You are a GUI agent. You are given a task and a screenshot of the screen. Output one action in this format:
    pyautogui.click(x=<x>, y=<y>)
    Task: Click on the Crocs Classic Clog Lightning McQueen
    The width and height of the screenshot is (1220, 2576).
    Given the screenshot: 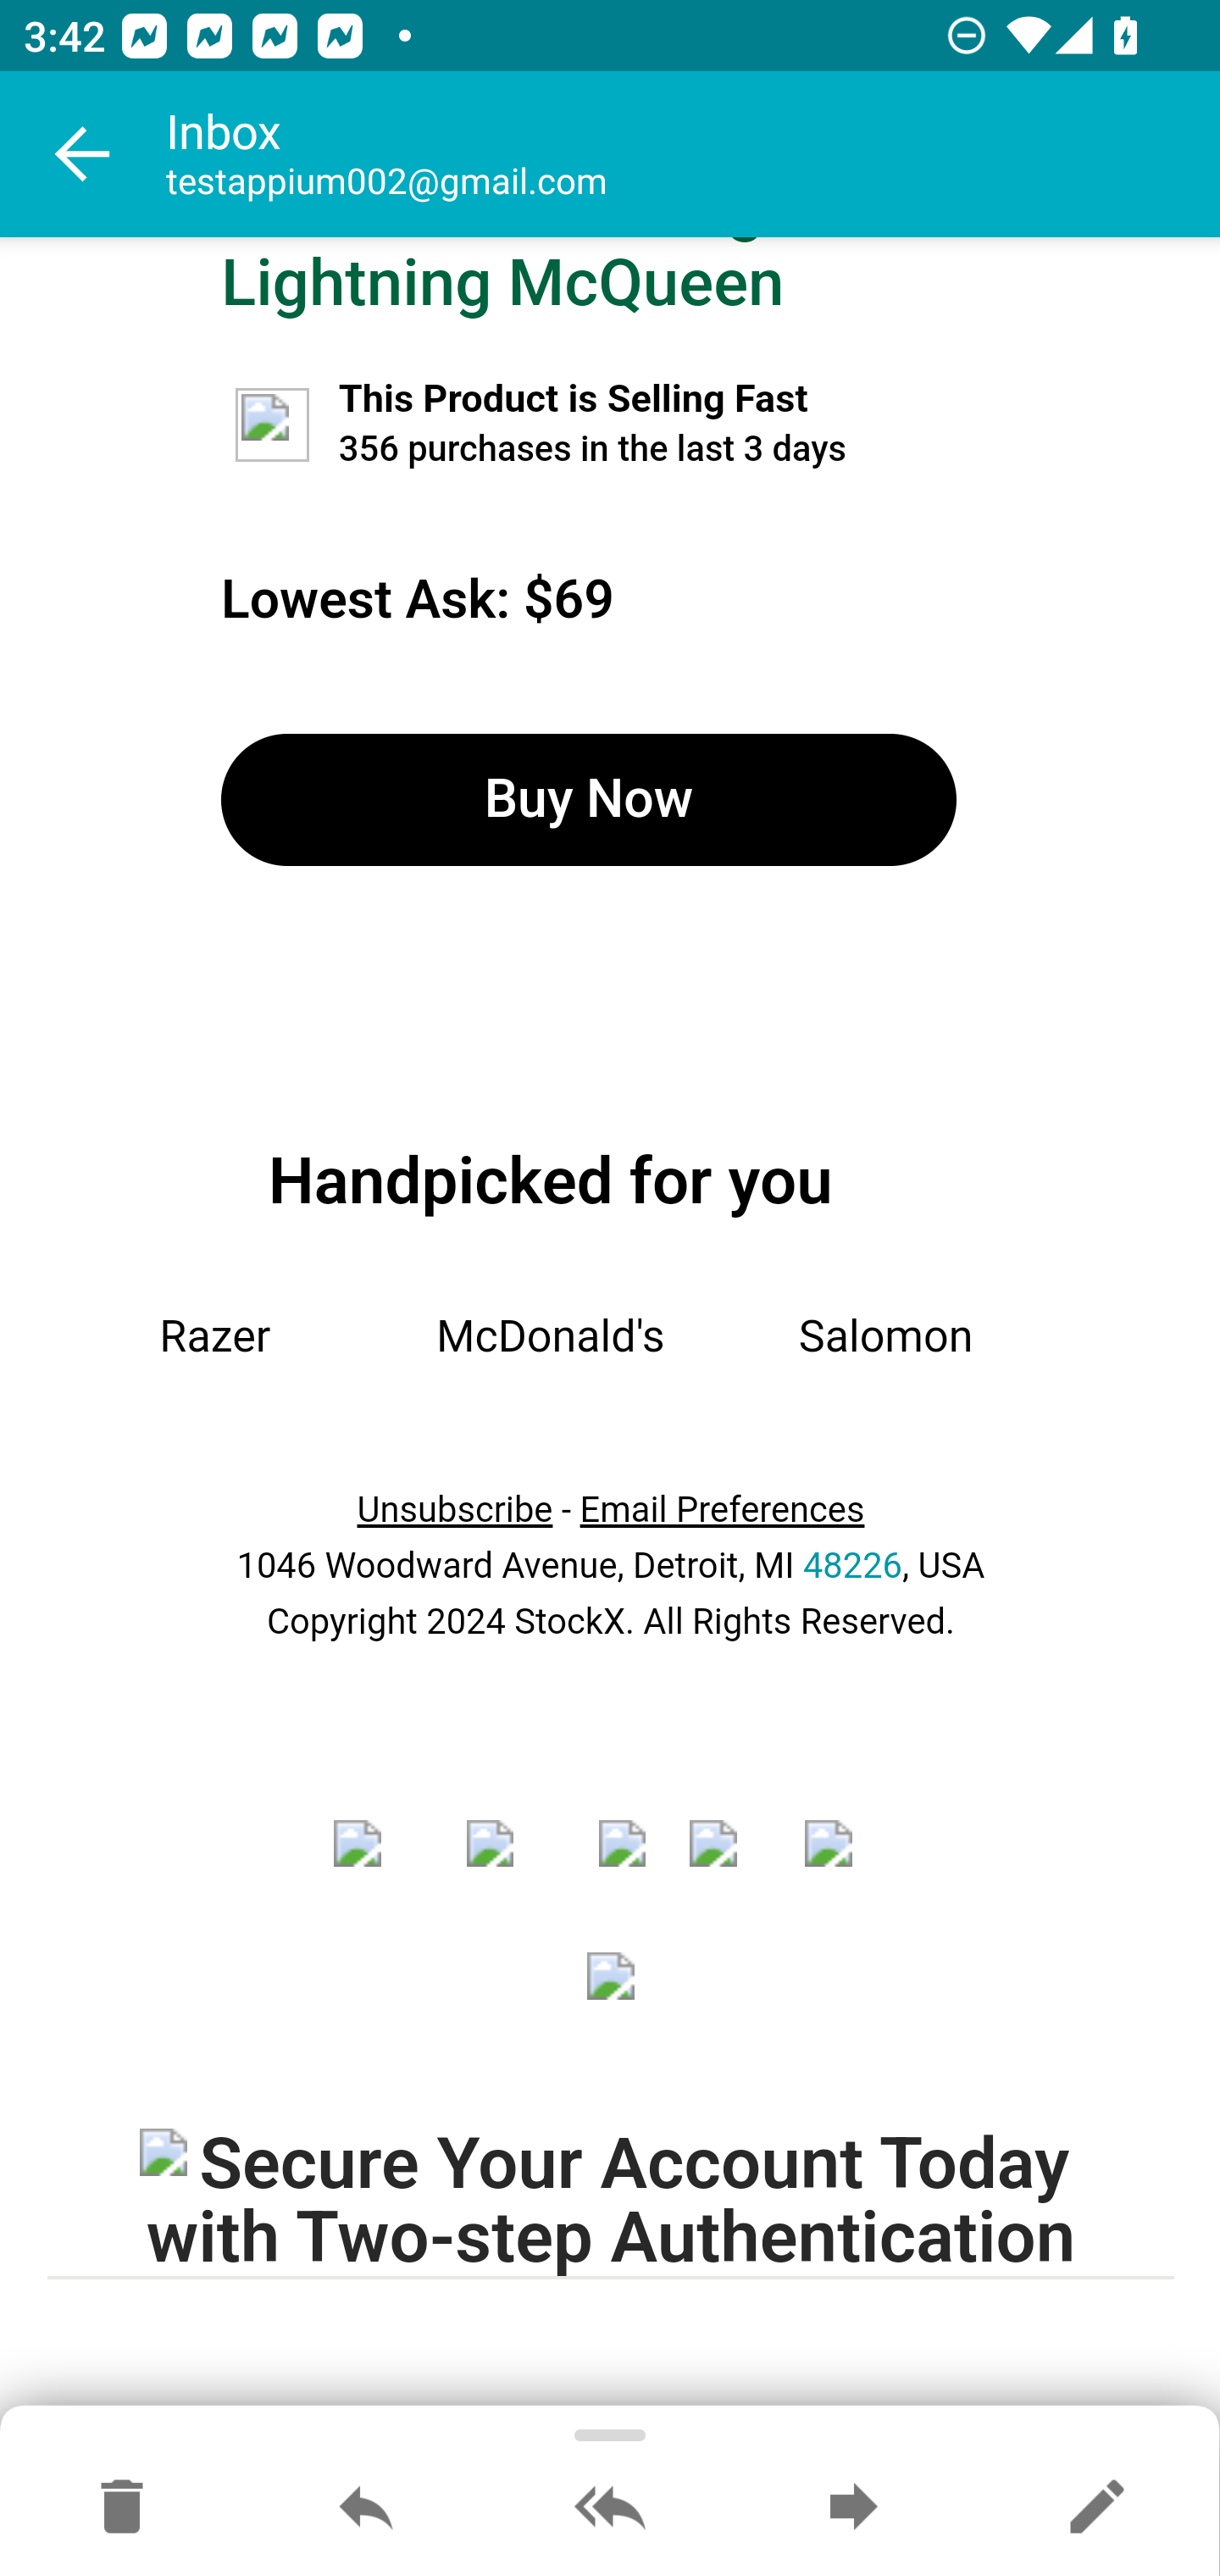 What is the action you would take?
    pyautogui.click(x=502, y=280)
    